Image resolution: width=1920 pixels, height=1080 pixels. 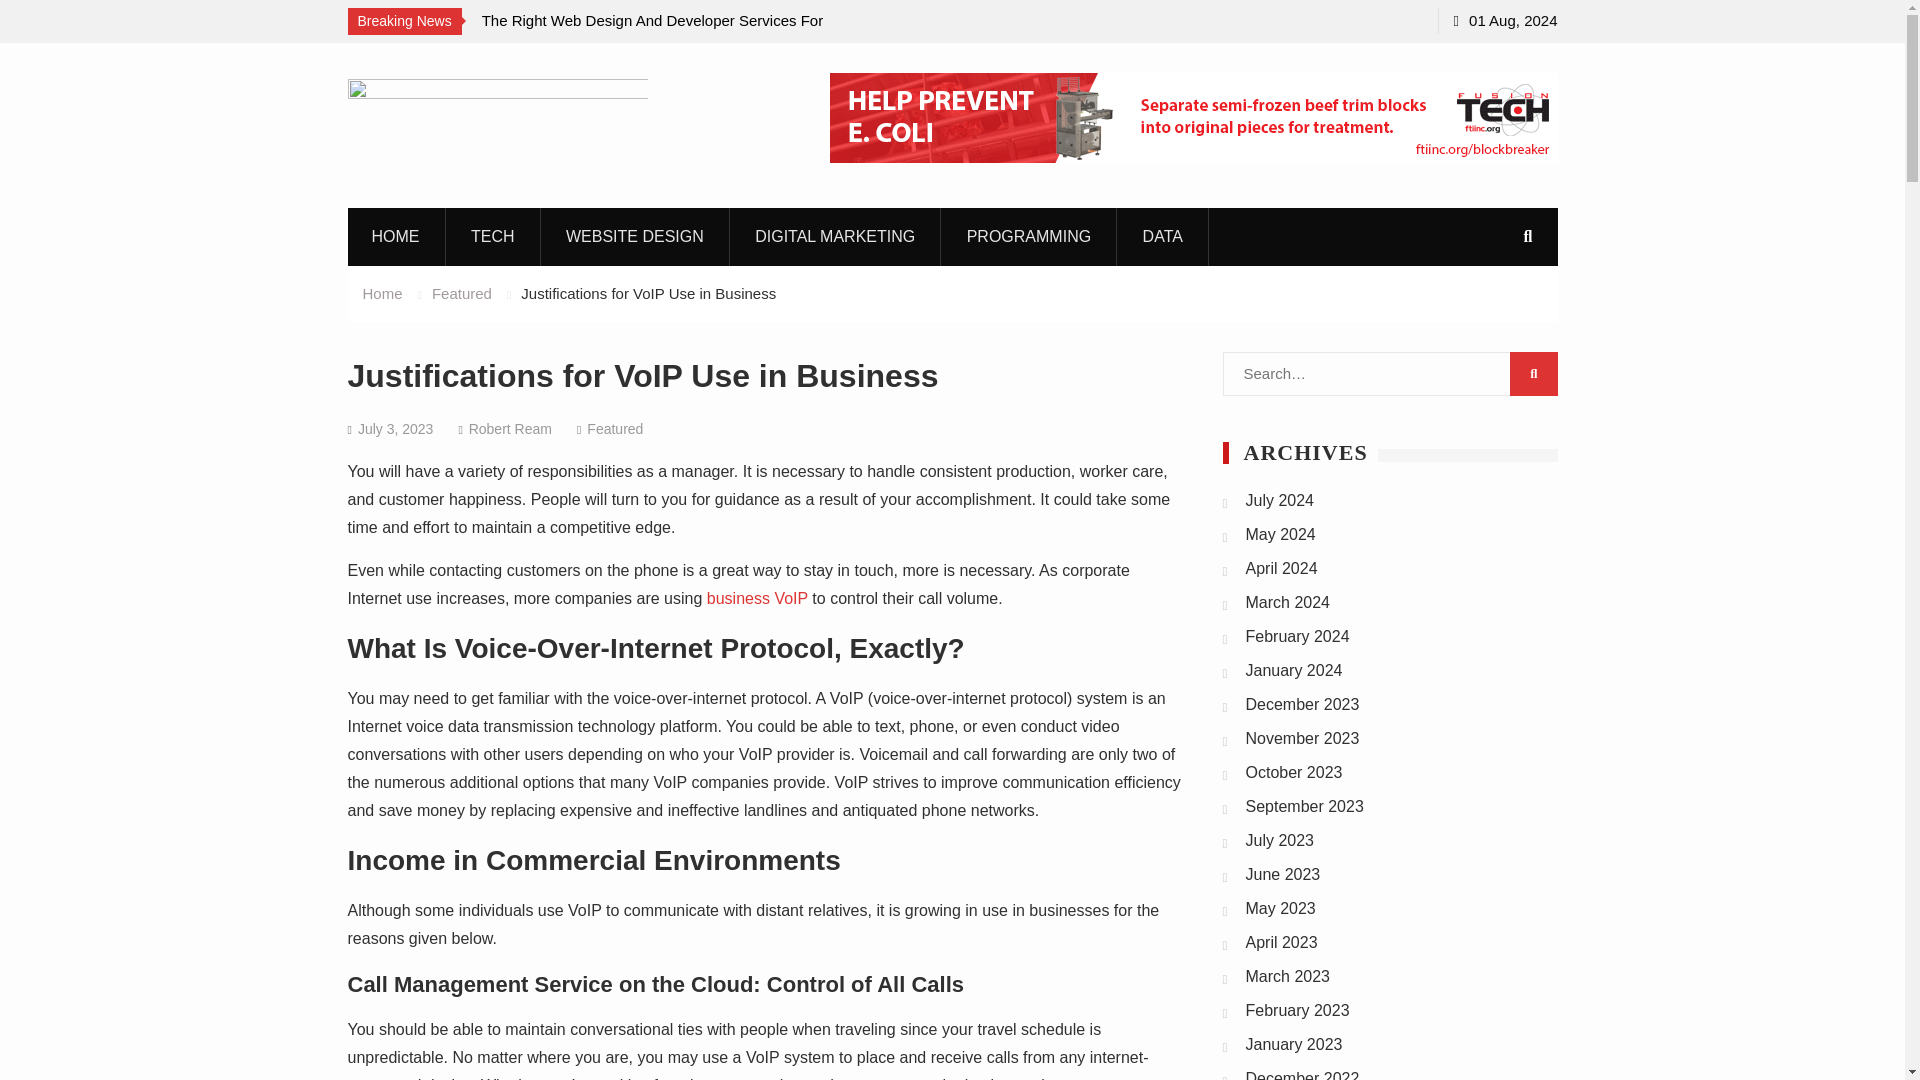 What do you see at coordinates (1030, 236) in the screenshot?
I see `PROGRAMMING` at bounding box center [1030, 236].